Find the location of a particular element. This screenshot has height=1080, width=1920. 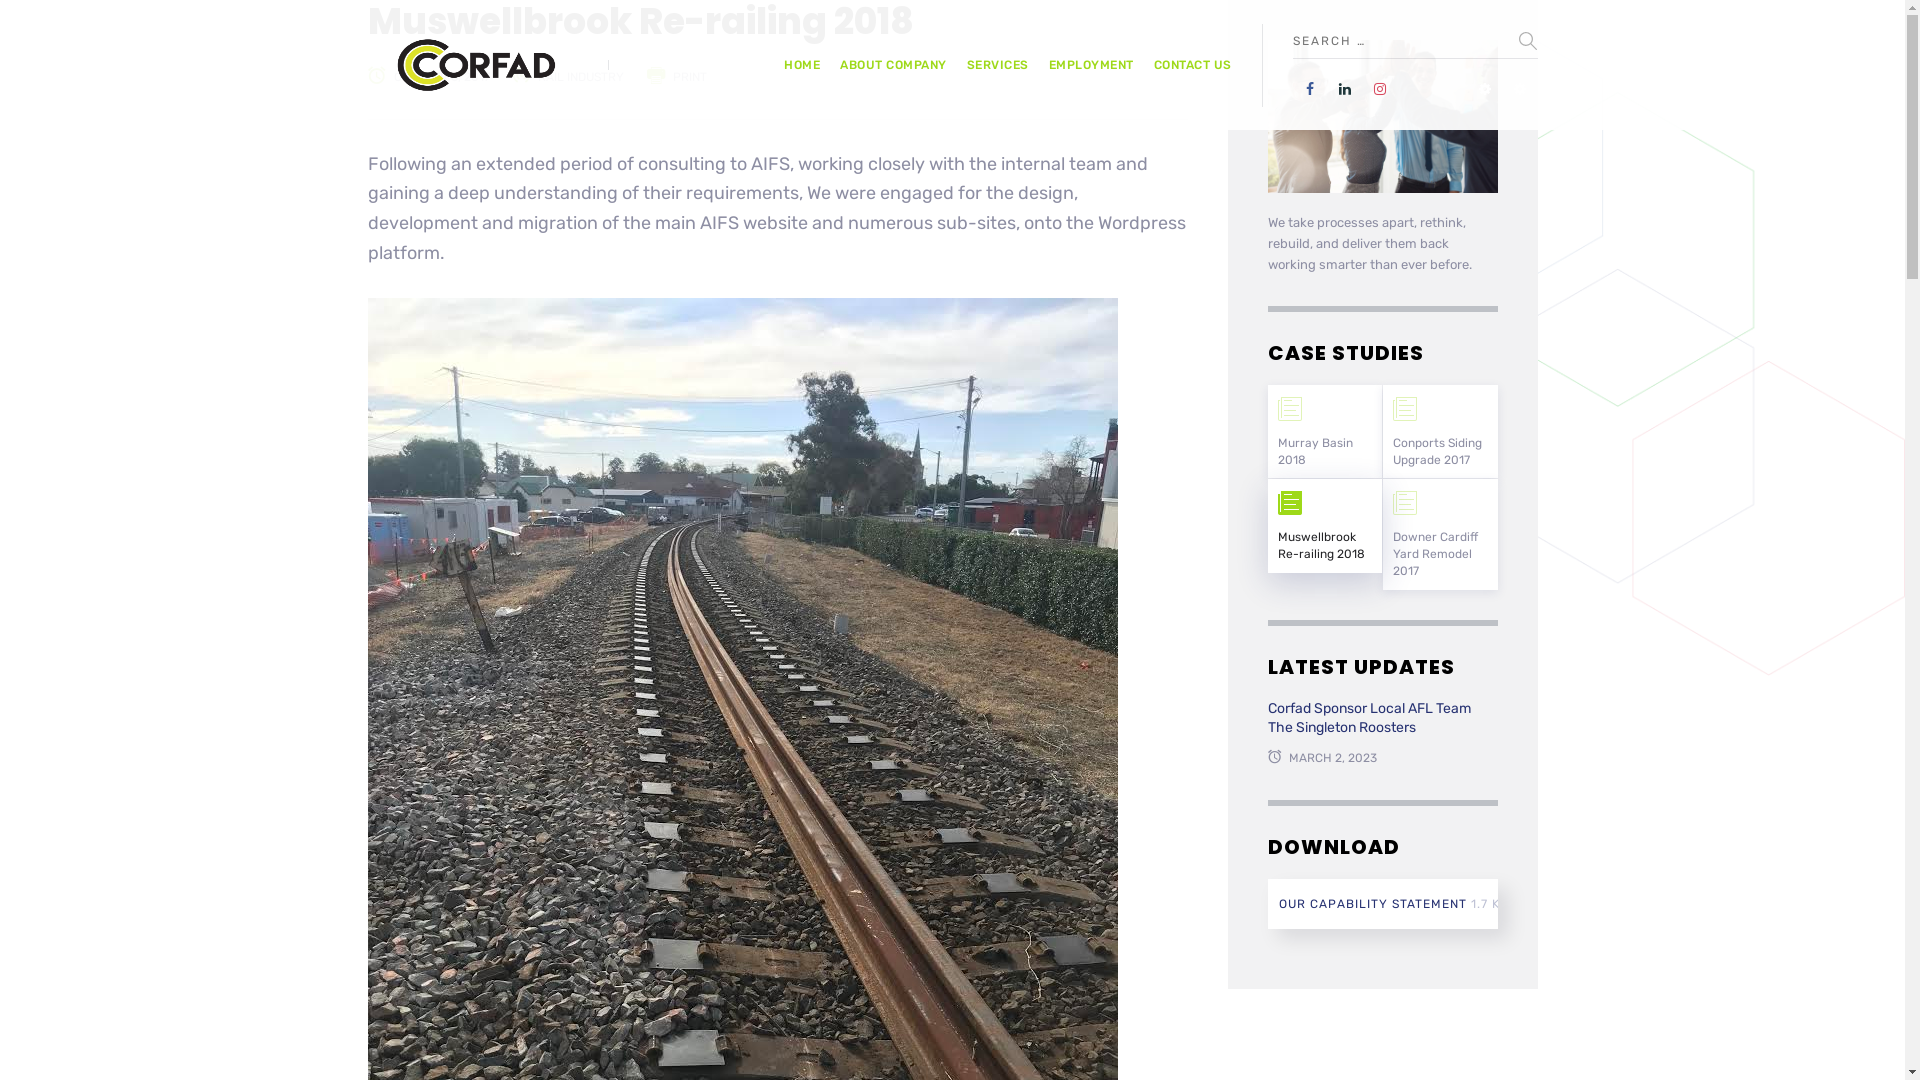

HOME is located at coordinates (802, 66).